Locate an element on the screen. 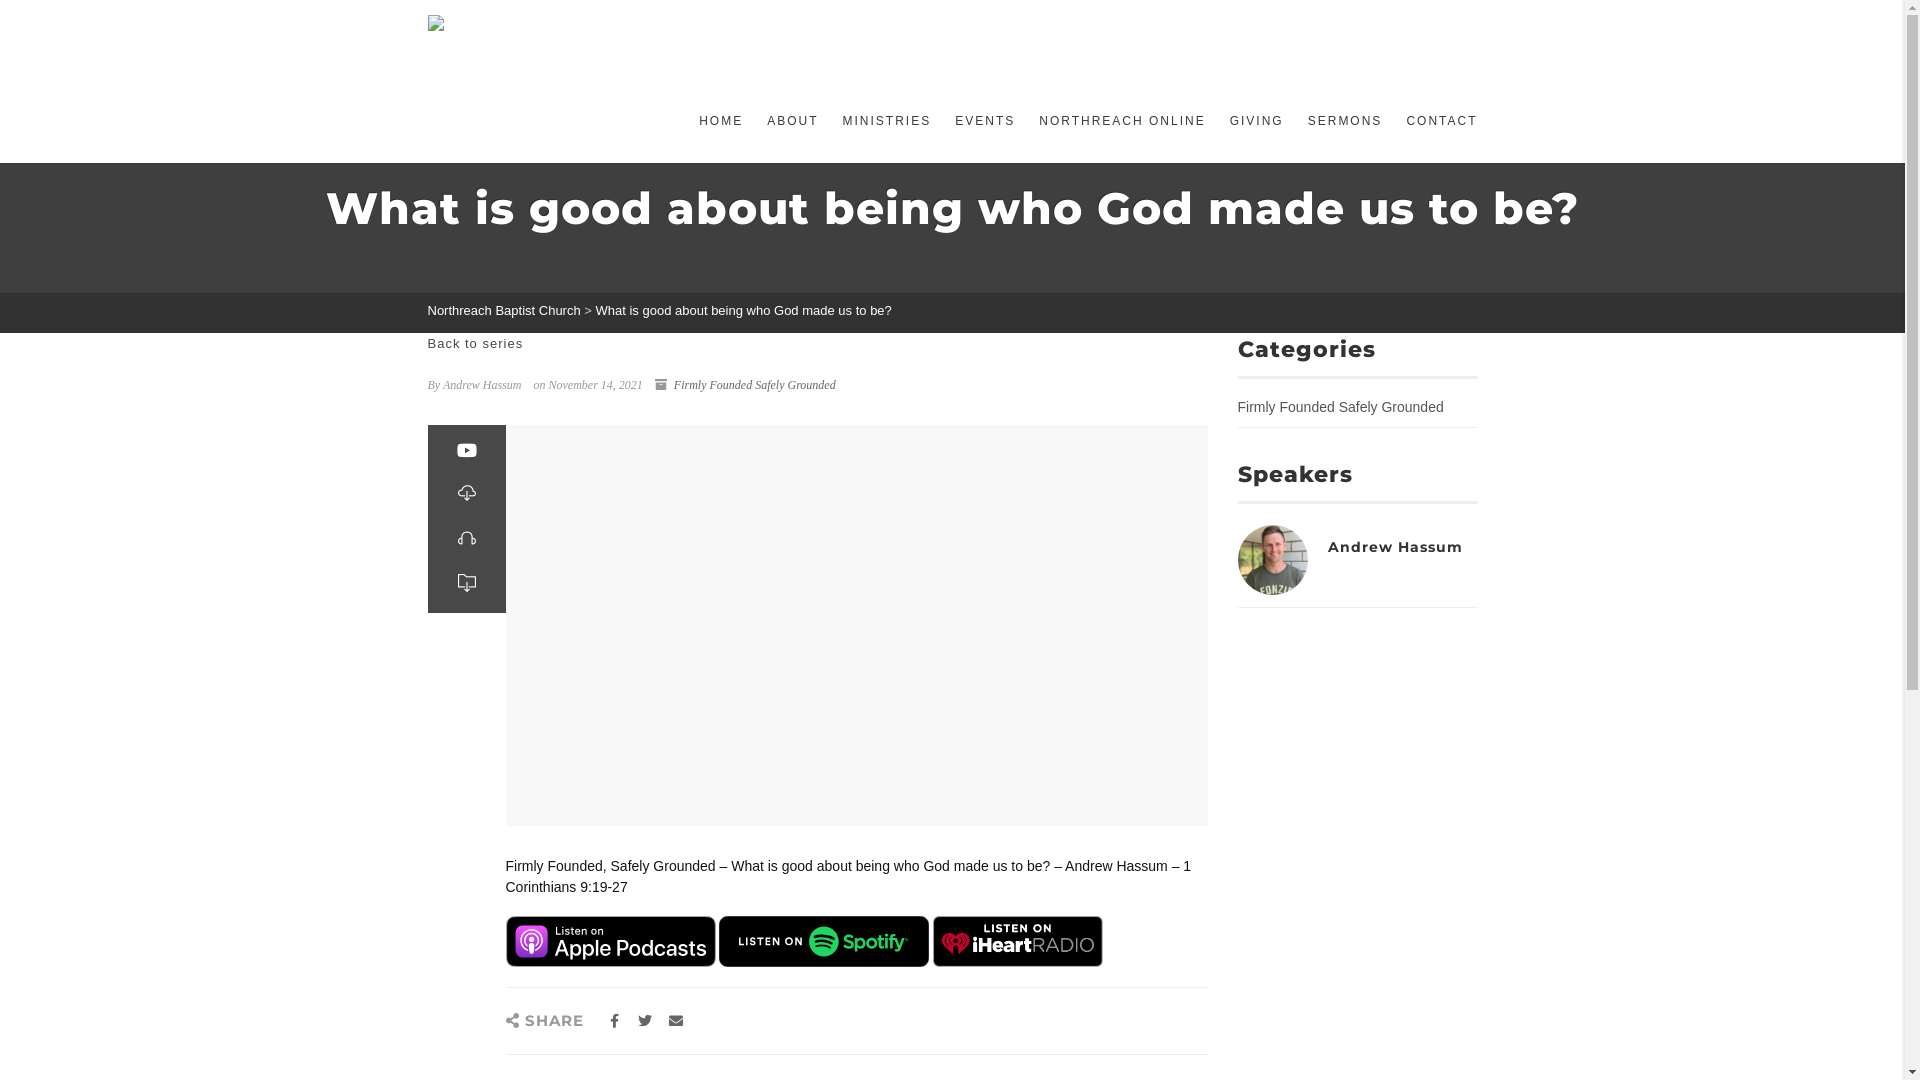 The image size is (1920, 1080). NORTHREACH ONLINE is located at coordinates (1122, 122).